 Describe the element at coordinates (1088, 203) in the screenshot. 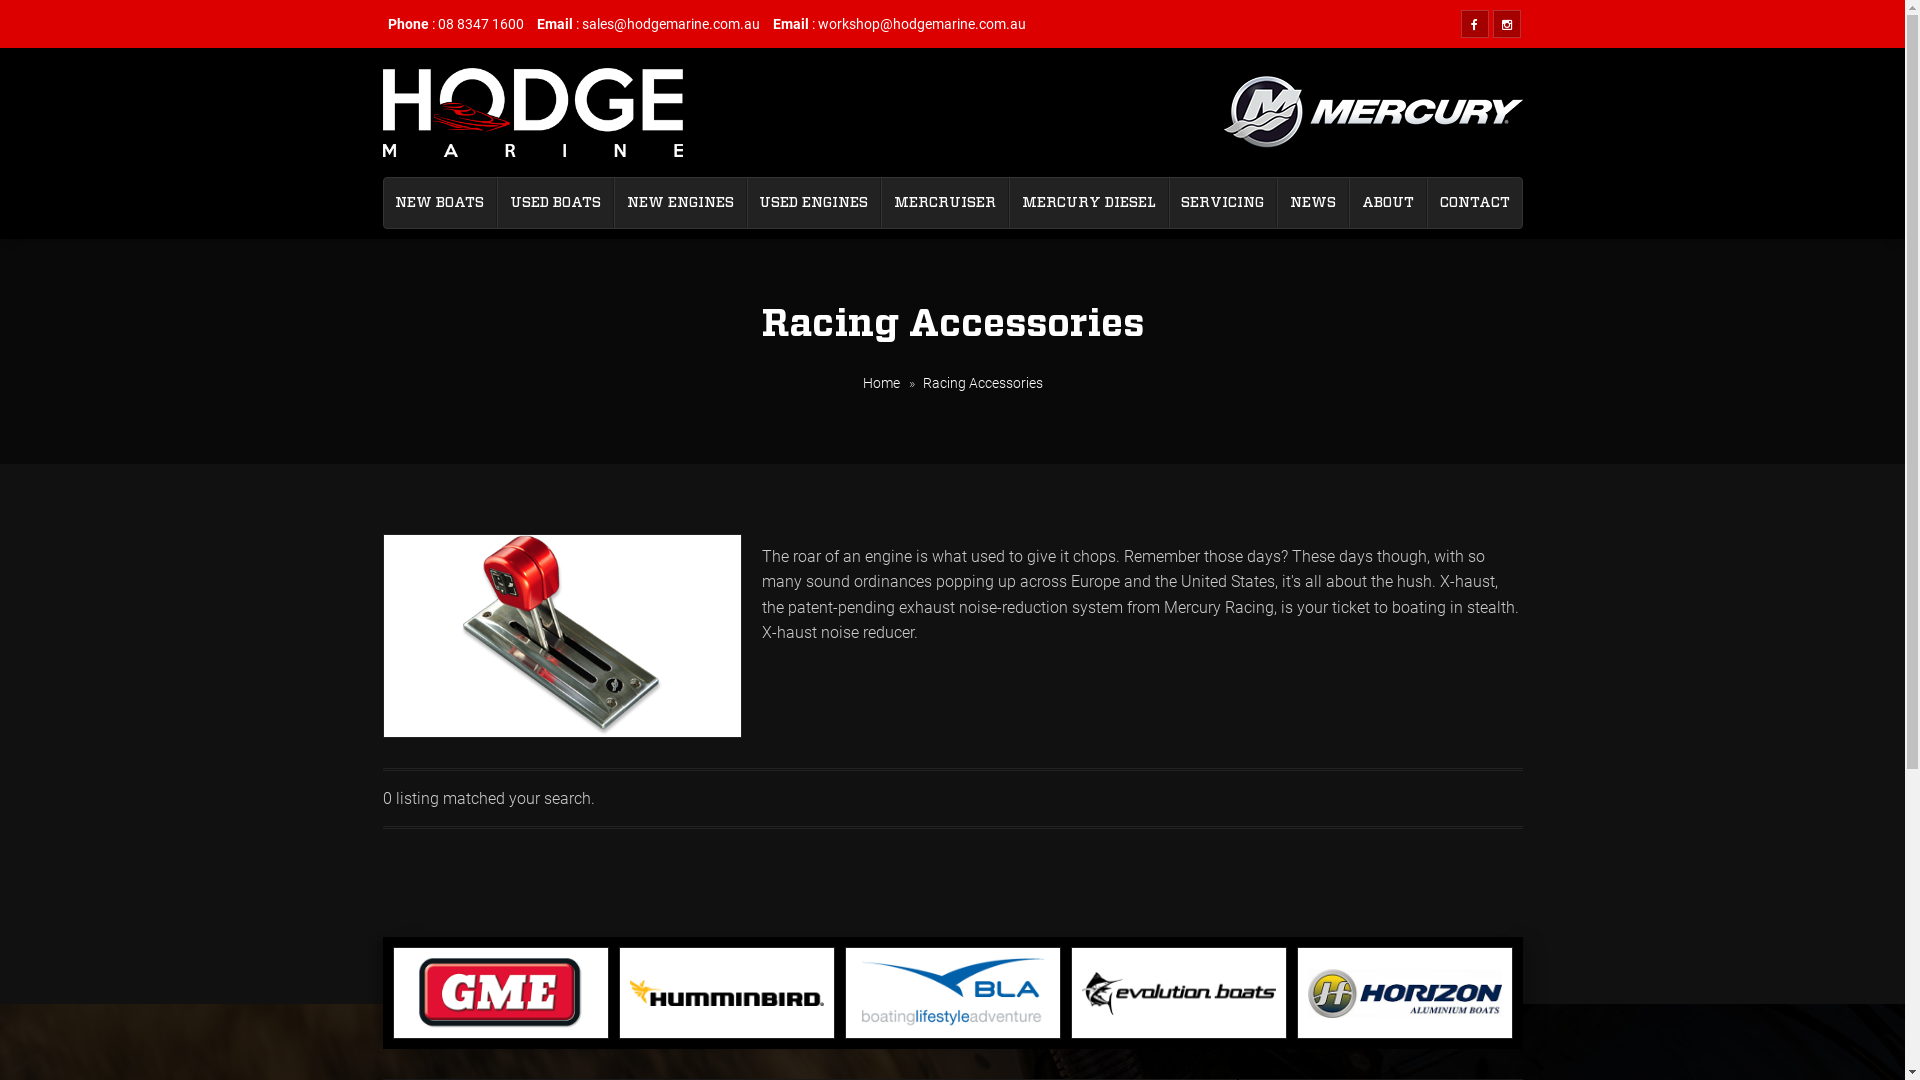

I see `MERCURY DIESEL` at that location.